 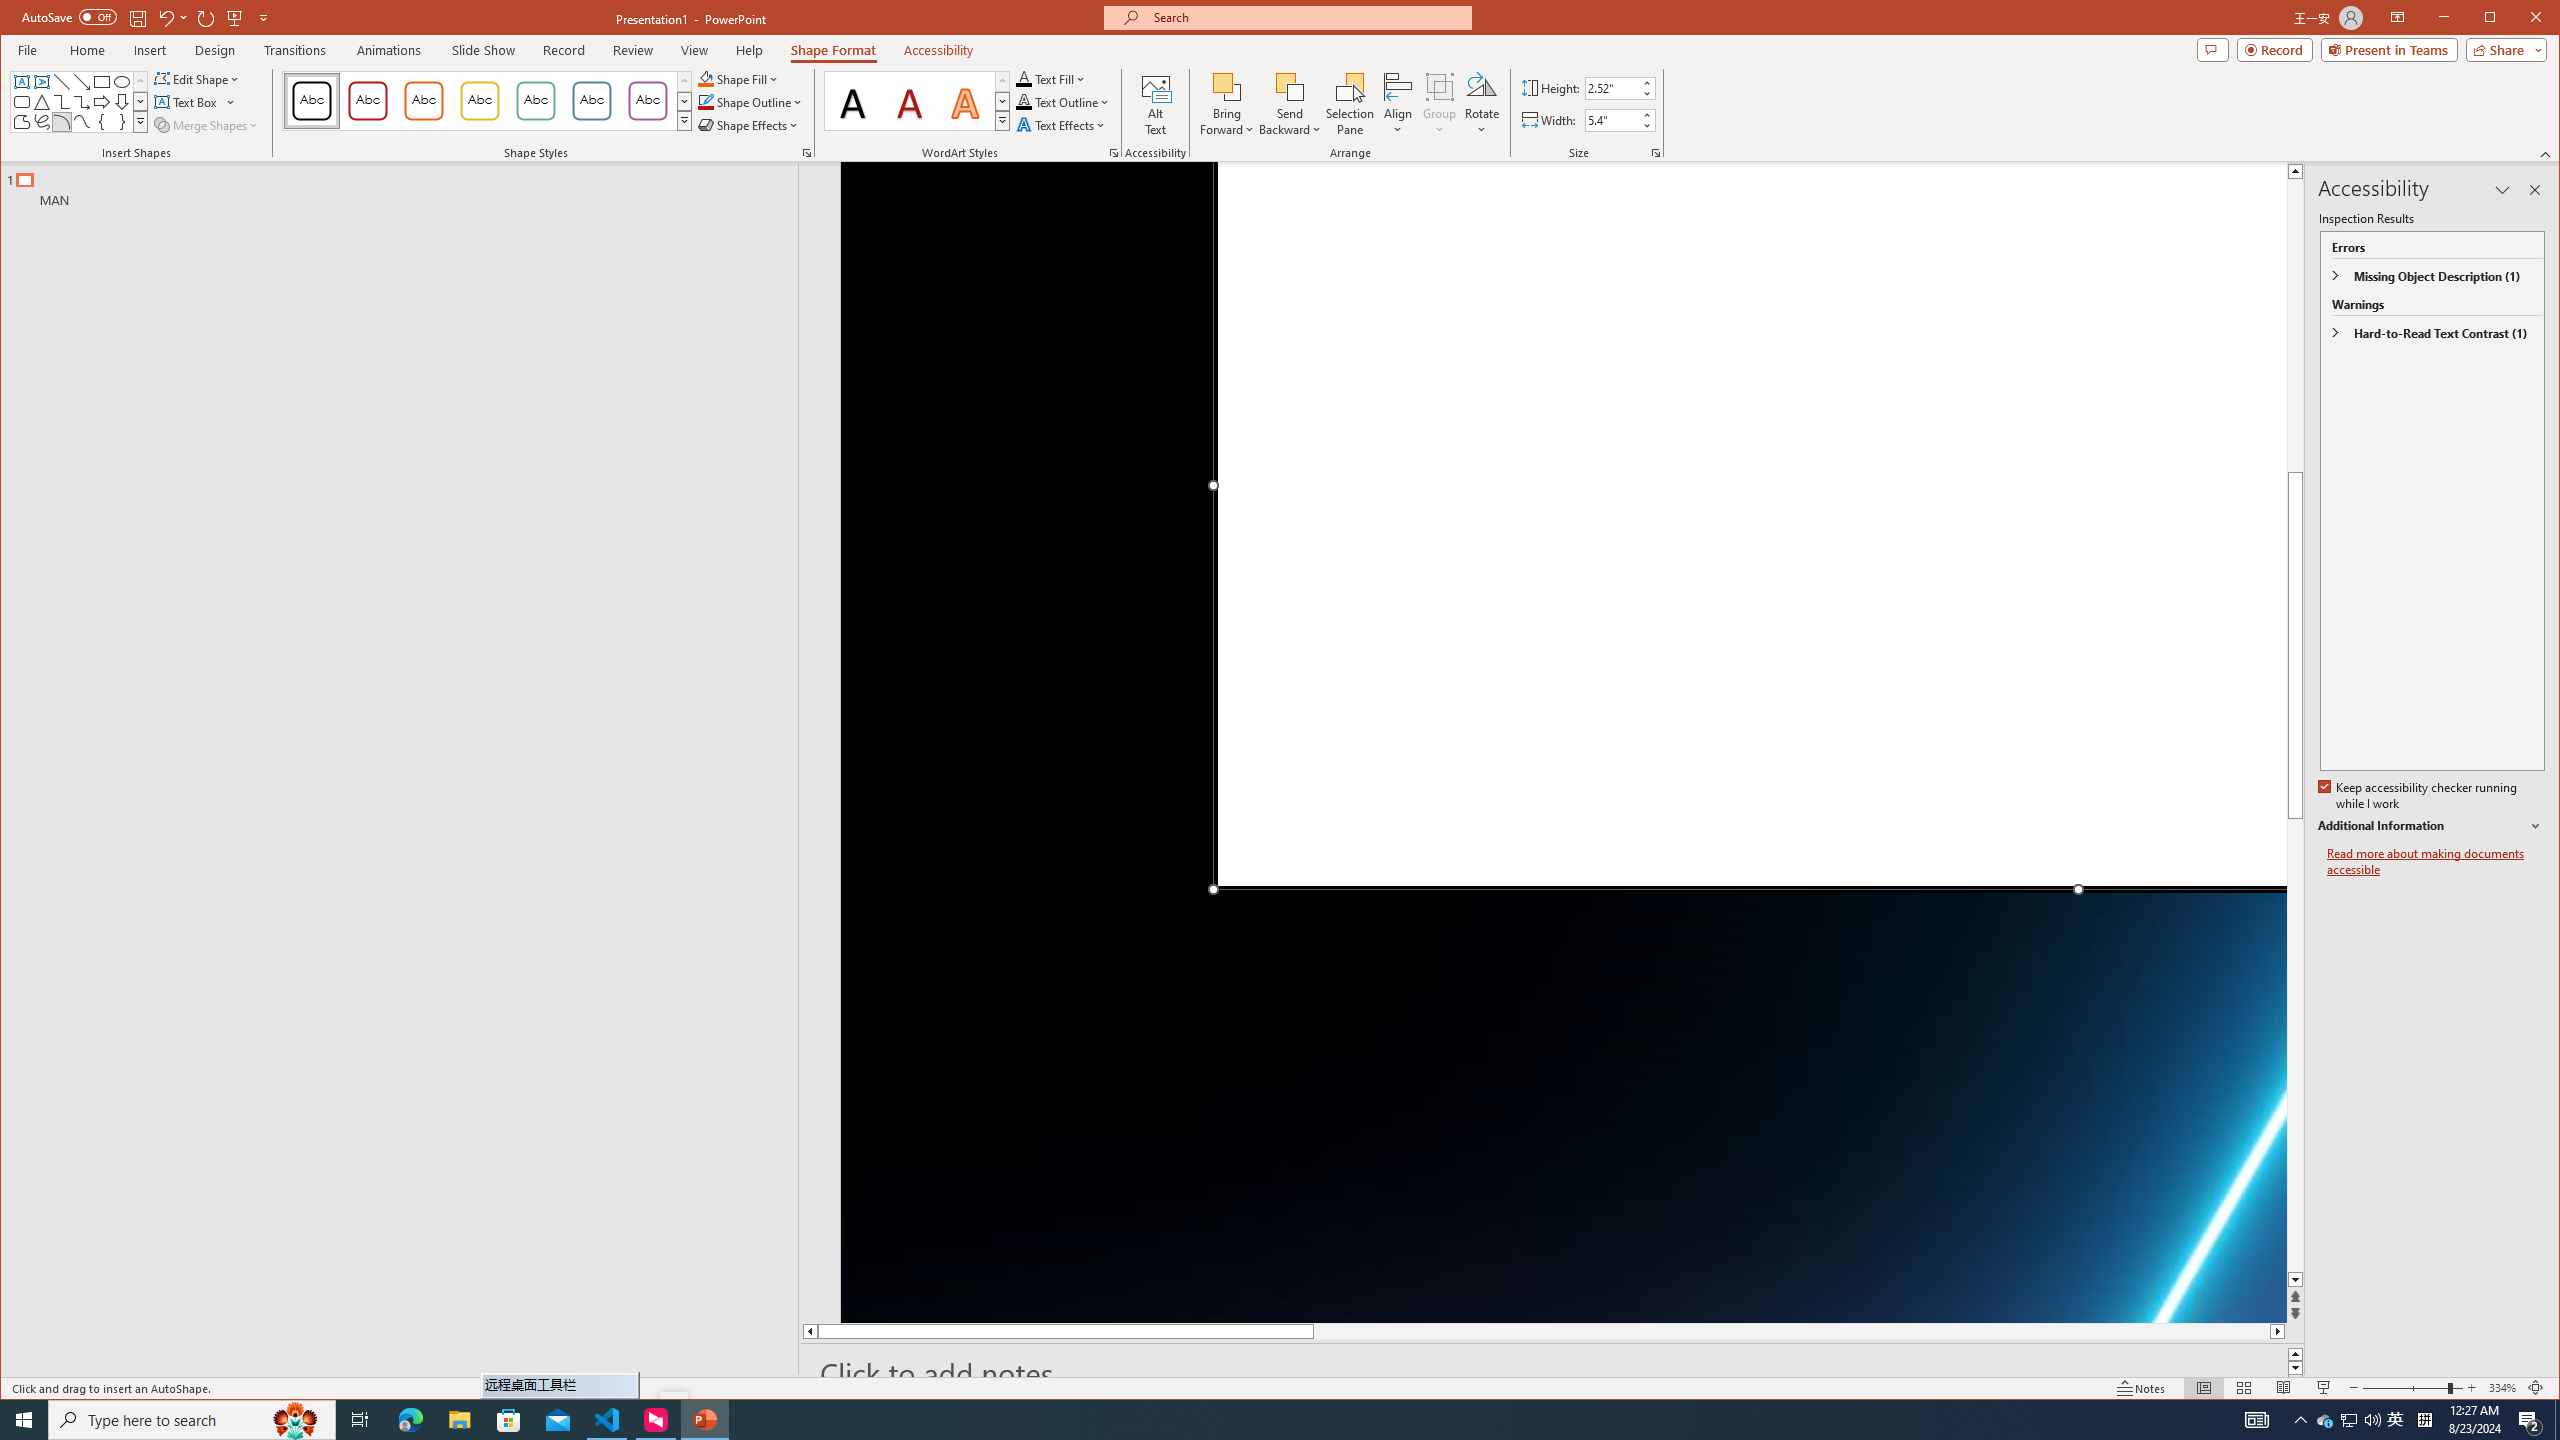 What do you see at coordinates (234, 17) in the screenshot?
I see `From Beginning` at bounding box center [234, 17].